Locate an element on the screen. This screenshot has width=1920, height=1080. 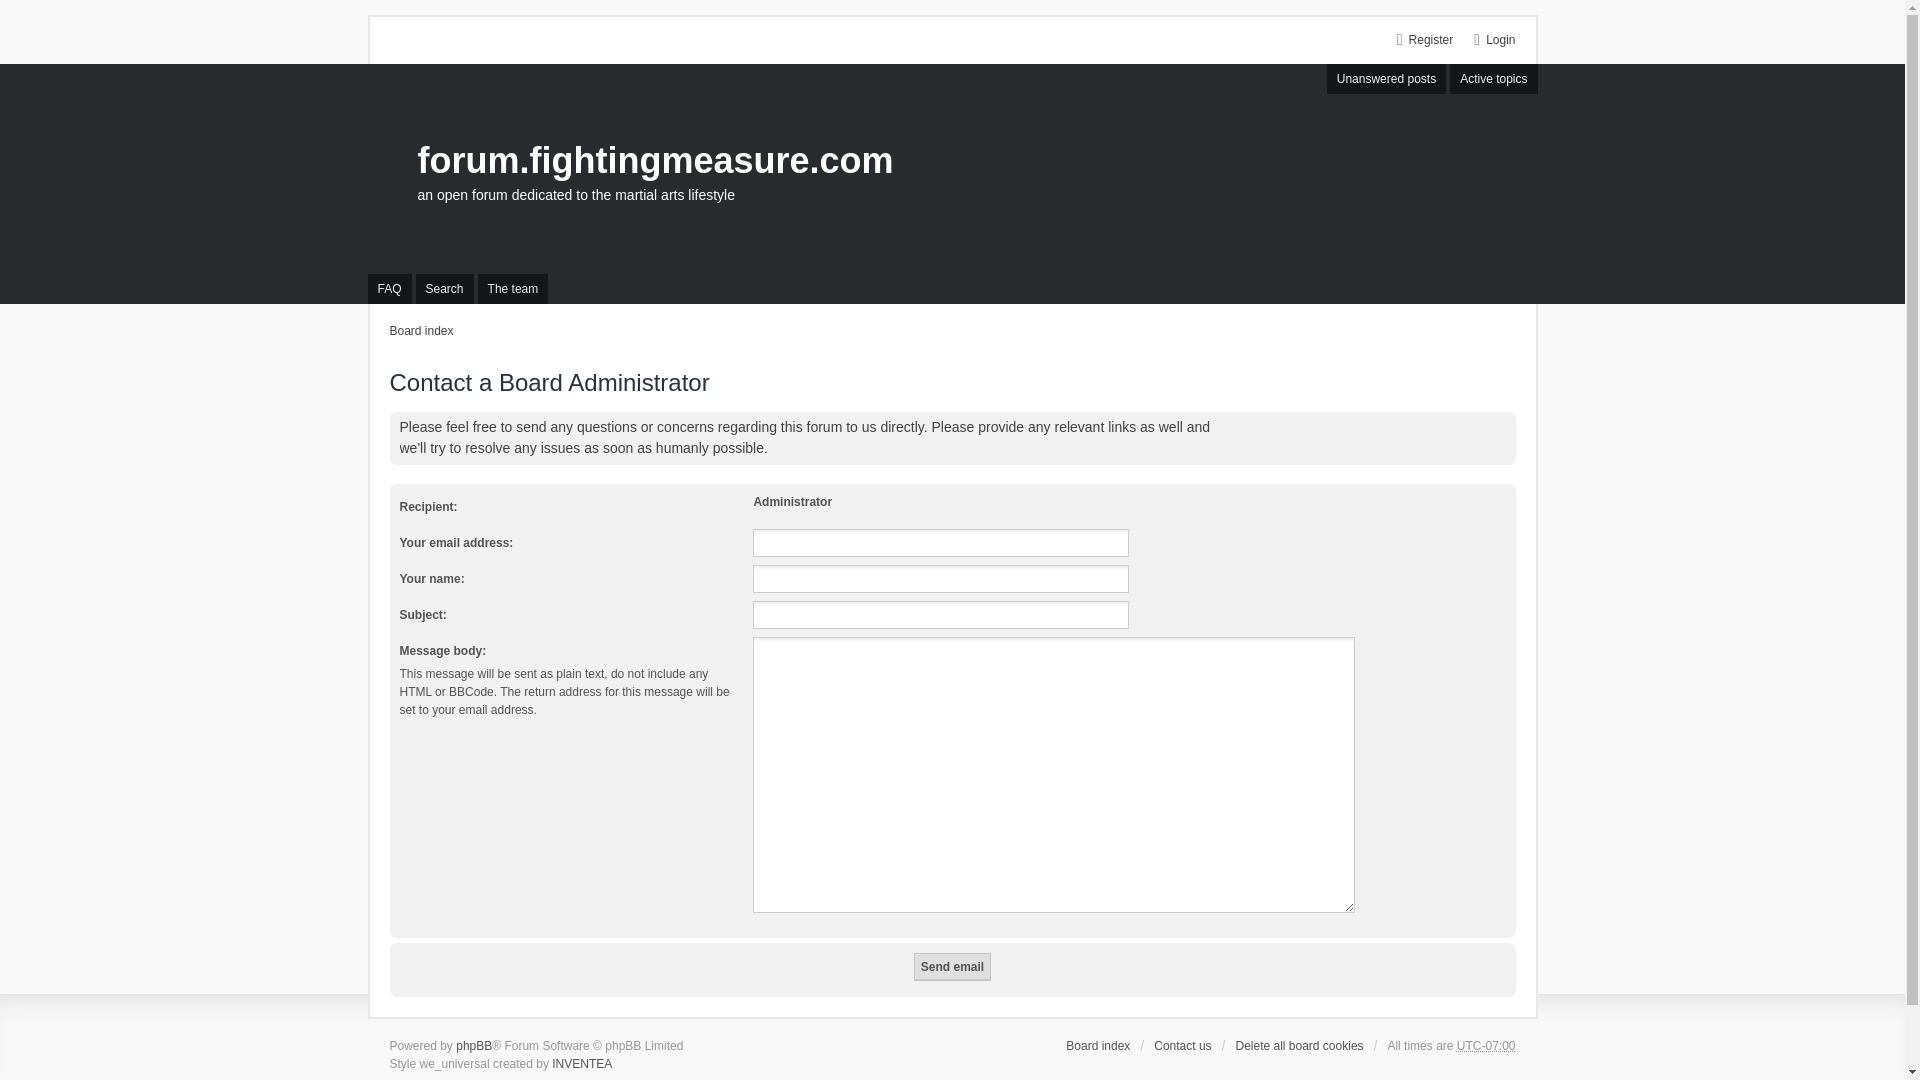
Unanswered posts is located at coordinates (1386, 78).